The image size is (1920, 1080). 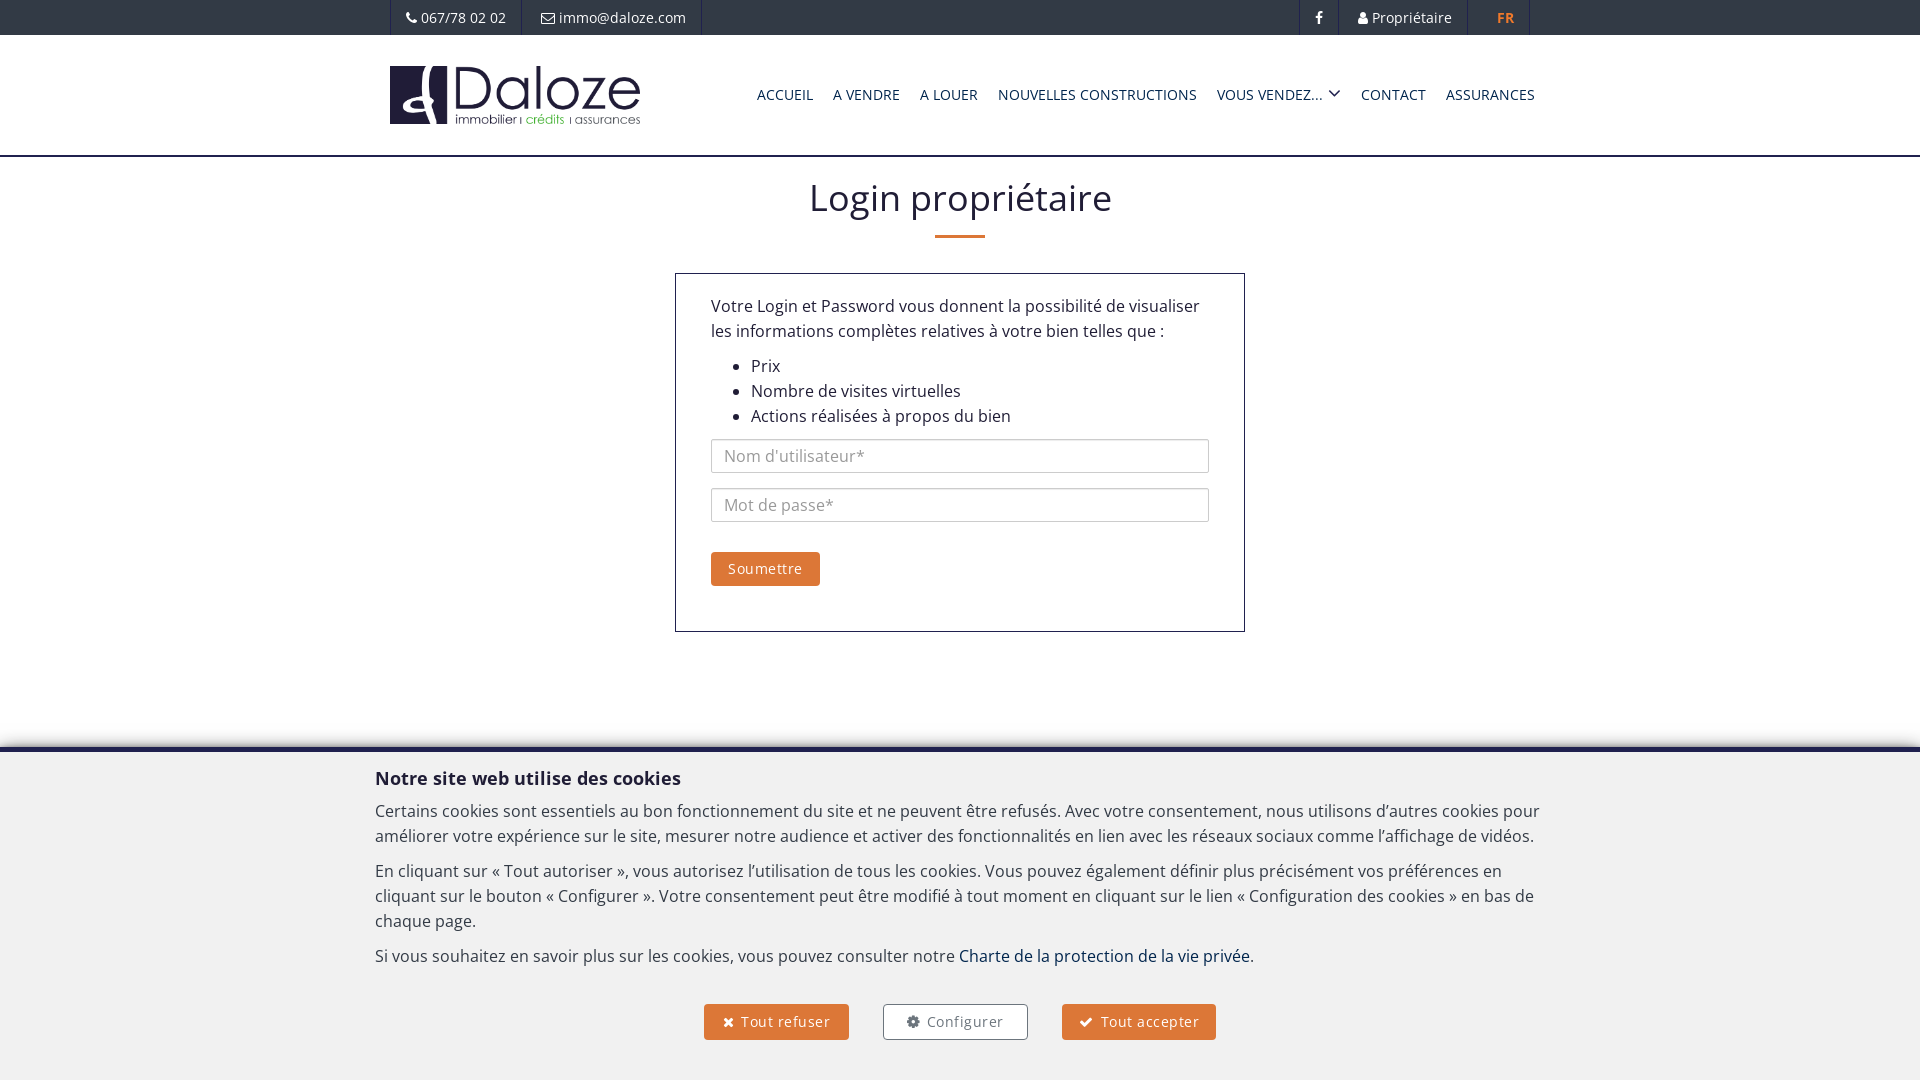 What do you see at coordinates (1490, 94) in the screenshot?
I see `ASSURANCES` at bounding box center [1490, 94].